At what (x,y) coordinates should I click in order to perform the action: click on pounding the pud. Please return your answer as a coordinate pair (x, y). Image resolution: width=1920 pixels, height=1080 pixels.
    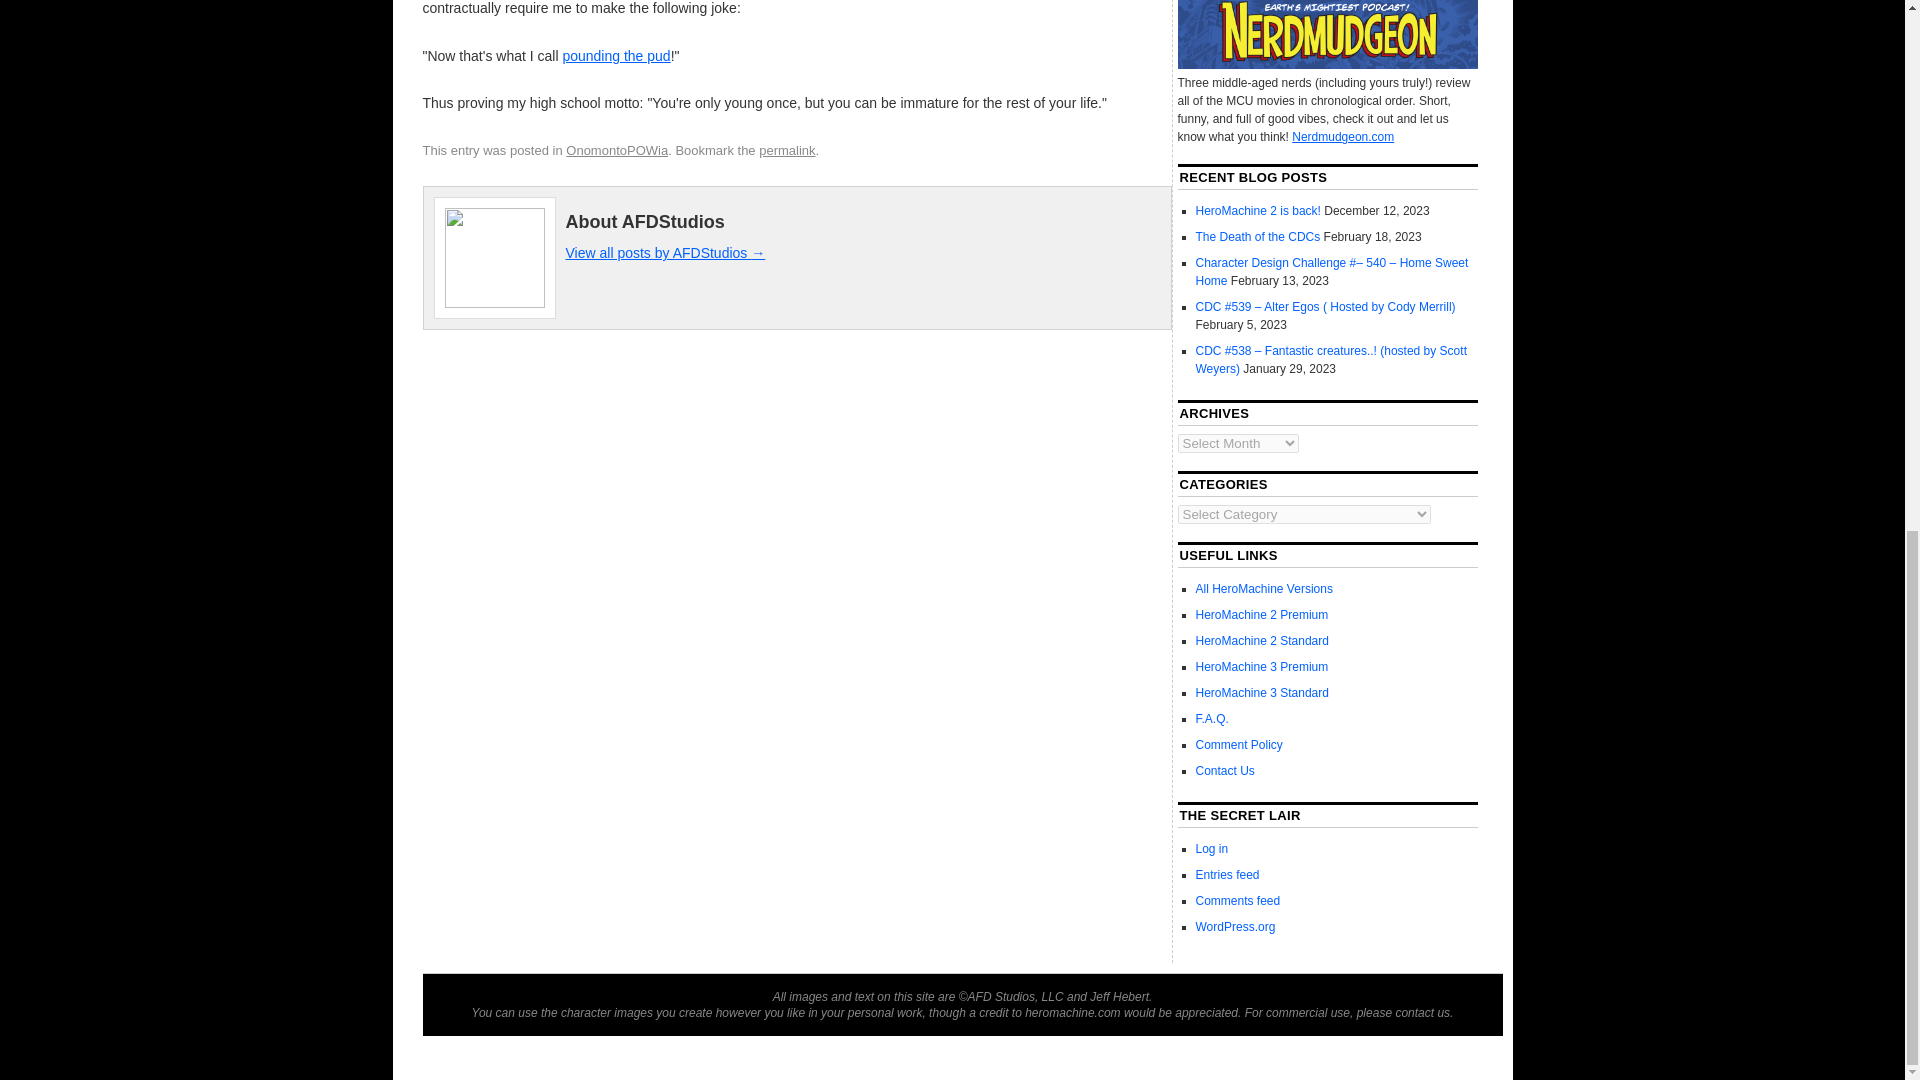
    Looking at the image, I should click on (616, 55).